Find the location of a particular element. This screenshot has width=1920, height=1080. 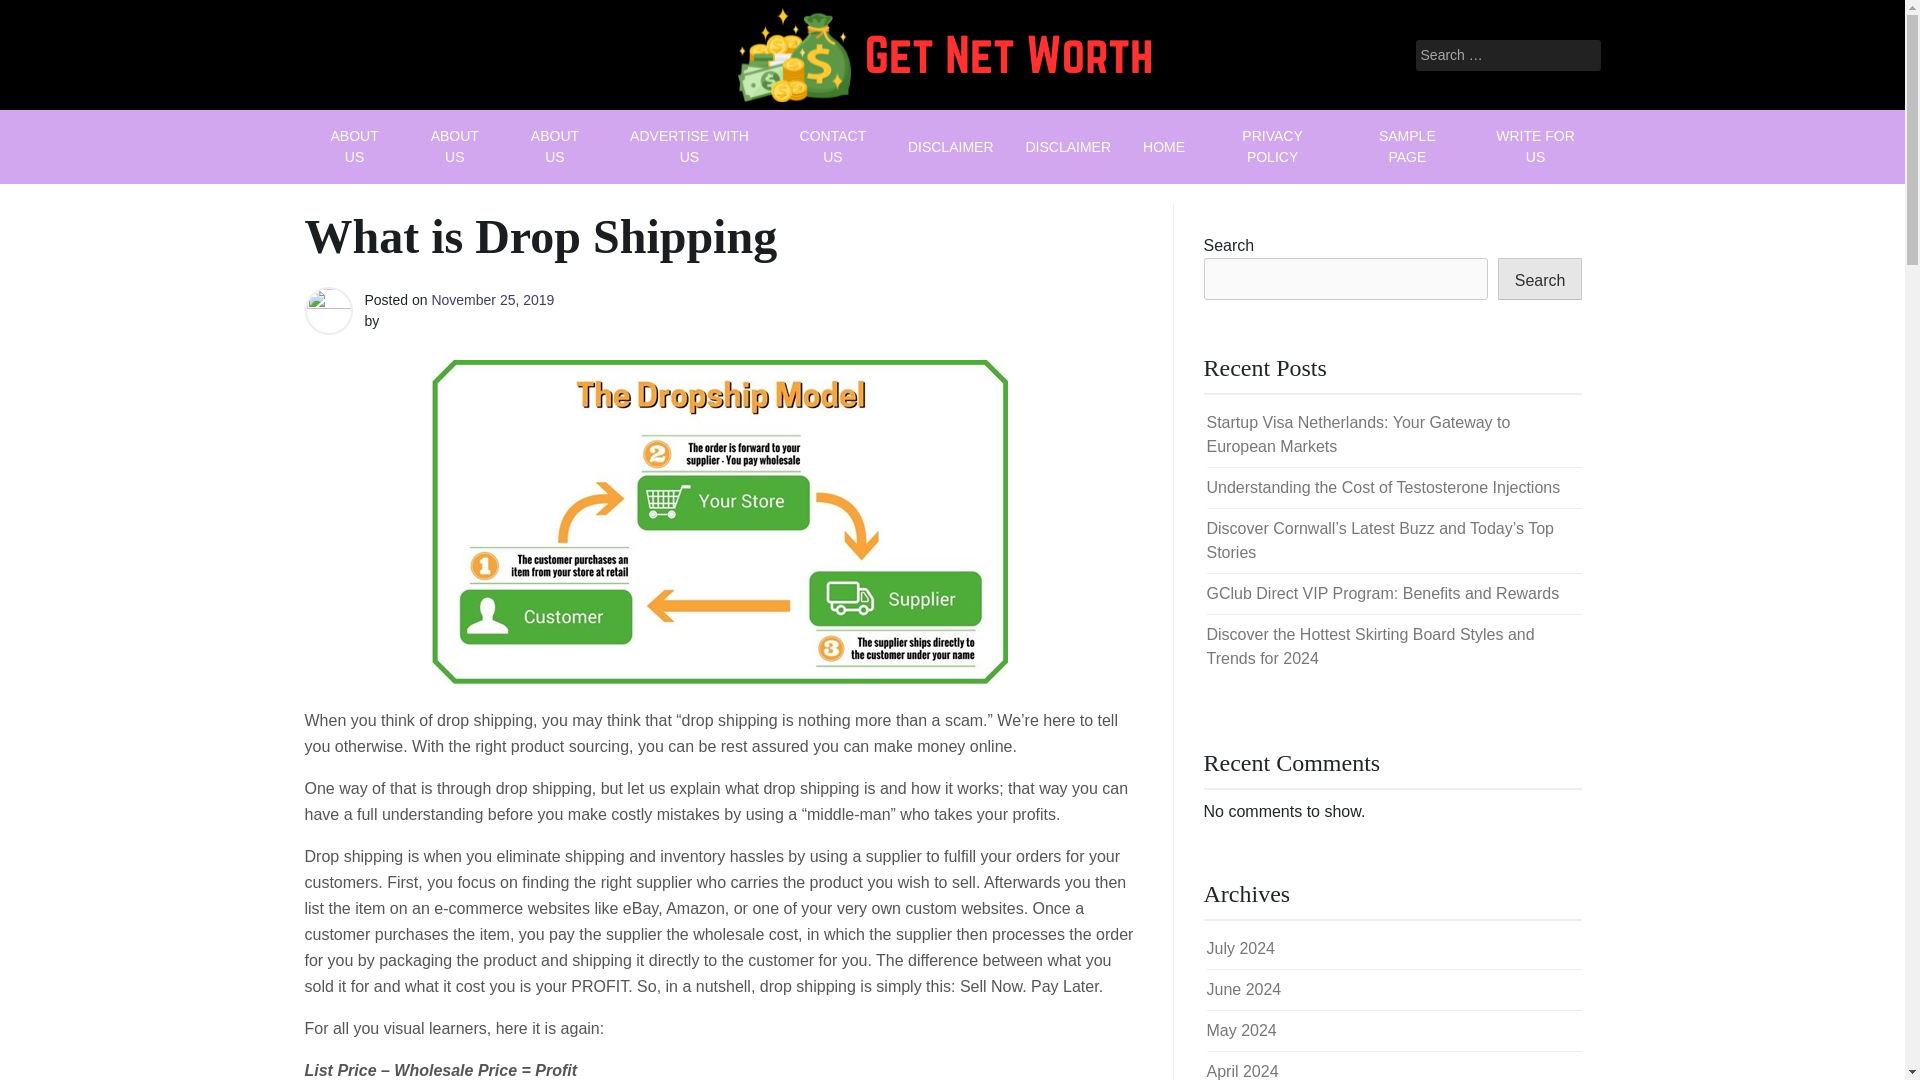

November 25, 2019 is located at coordinates (492, 299).